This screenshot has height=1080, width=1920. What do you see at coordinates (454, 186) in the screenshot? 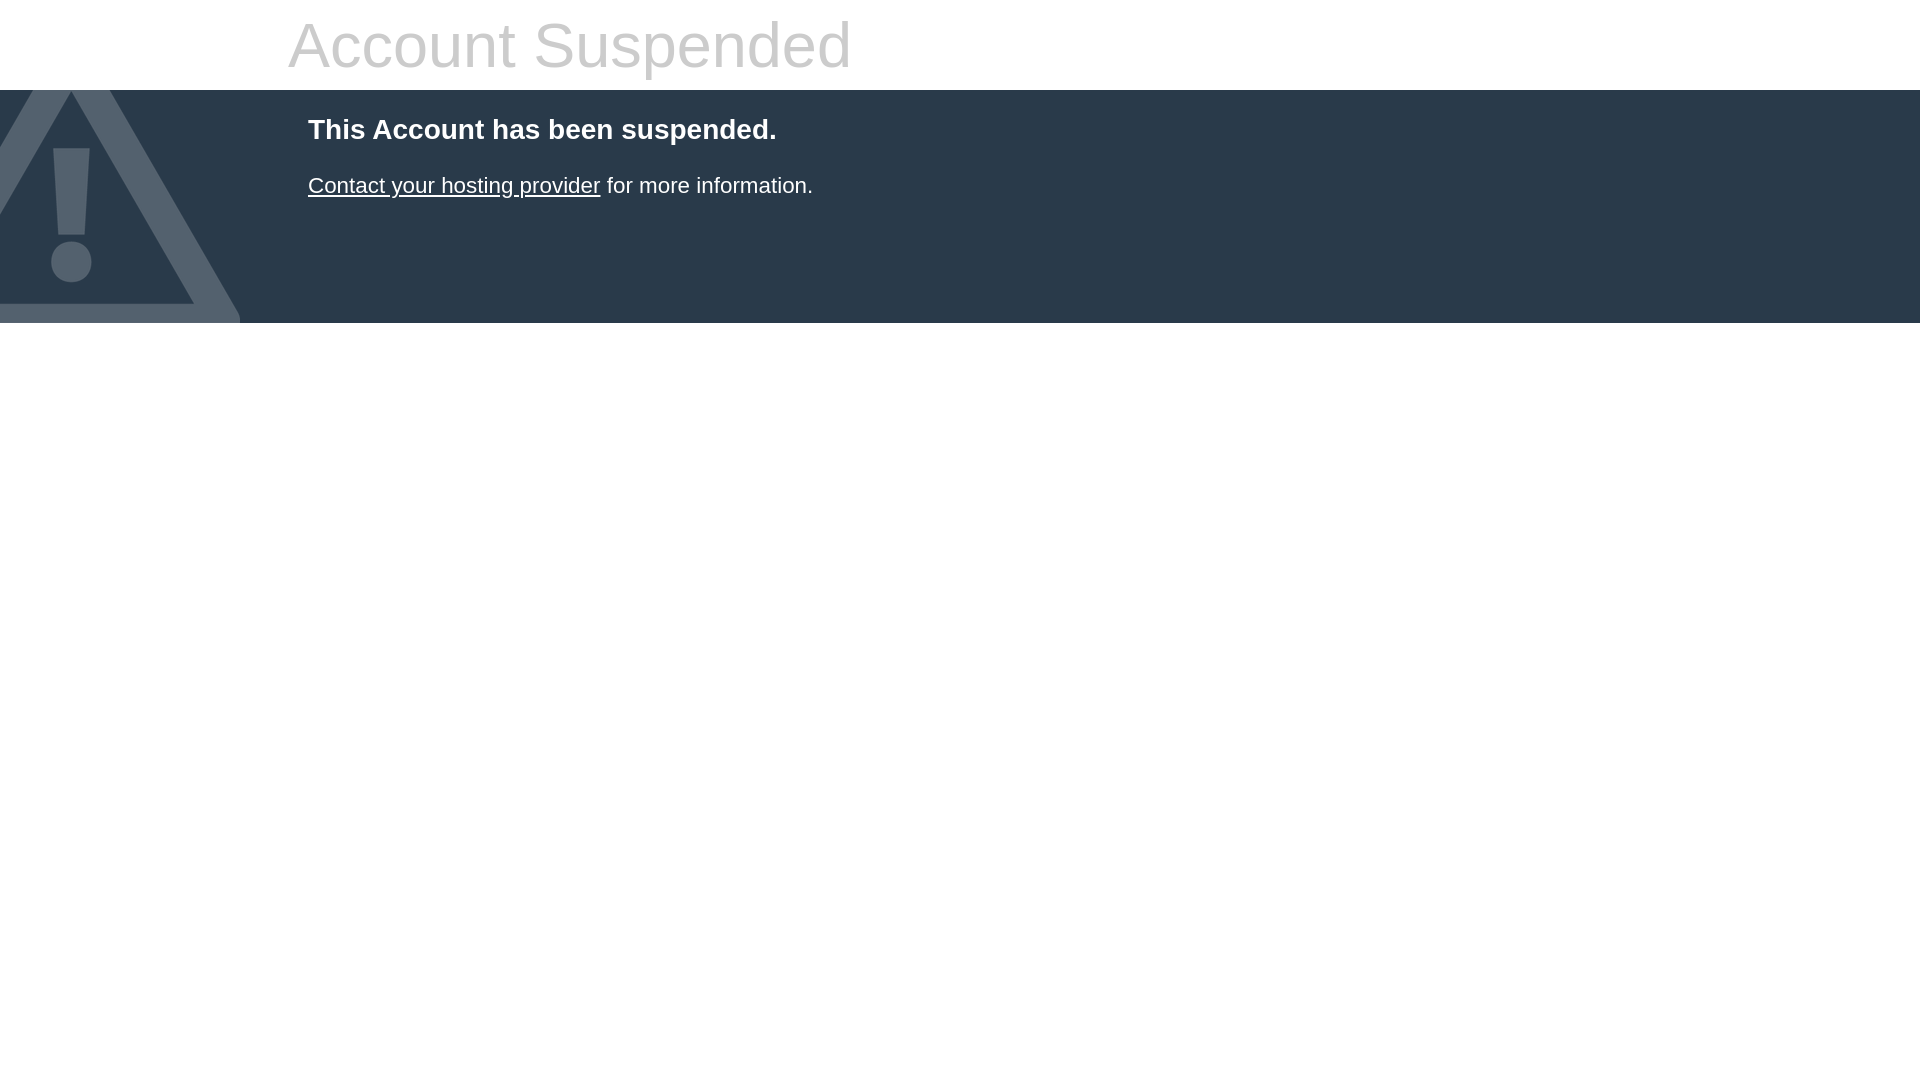
I see `Contact your hosting provider` at bounding box center [454, 186].